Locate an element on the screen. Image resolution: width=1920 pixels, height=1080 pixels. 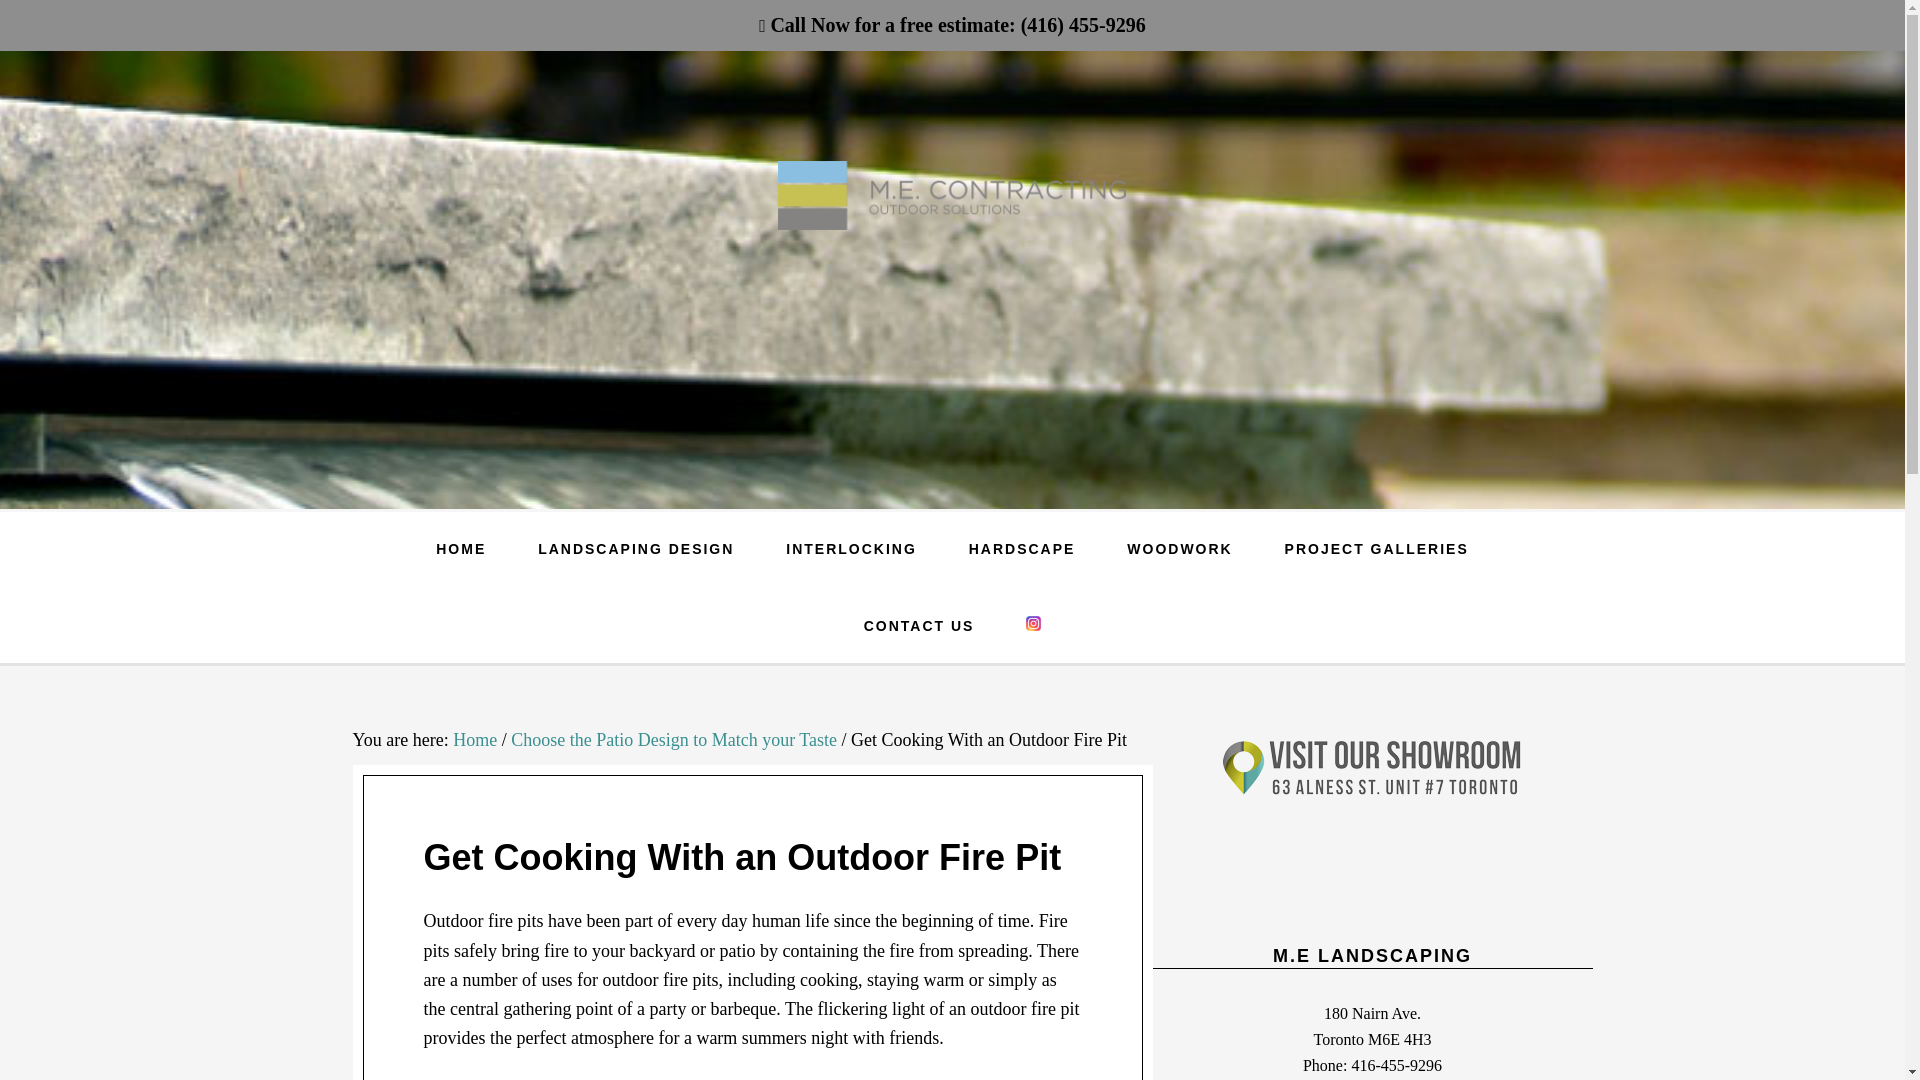
INTERLOCKING is located at coordinates (851, 548).